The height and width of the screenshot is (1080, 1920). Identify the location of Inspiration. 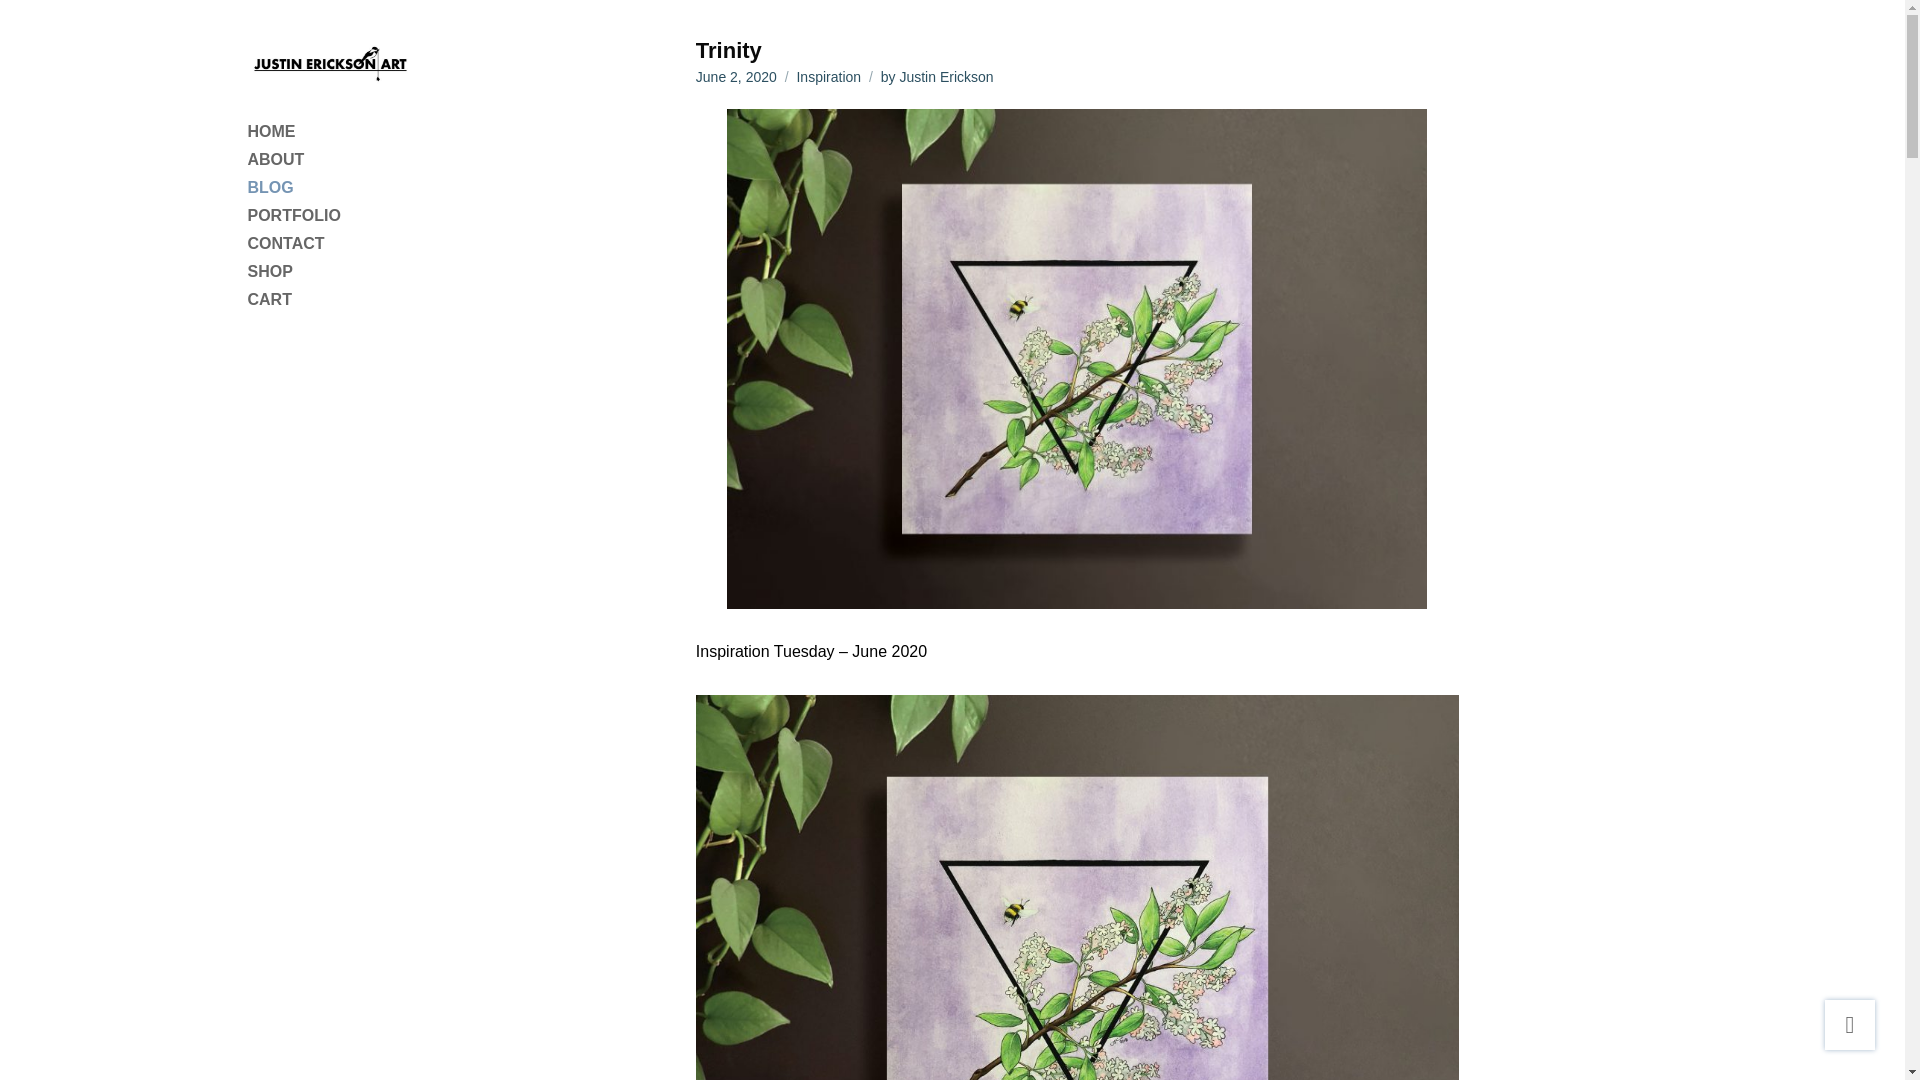
(828, 77).